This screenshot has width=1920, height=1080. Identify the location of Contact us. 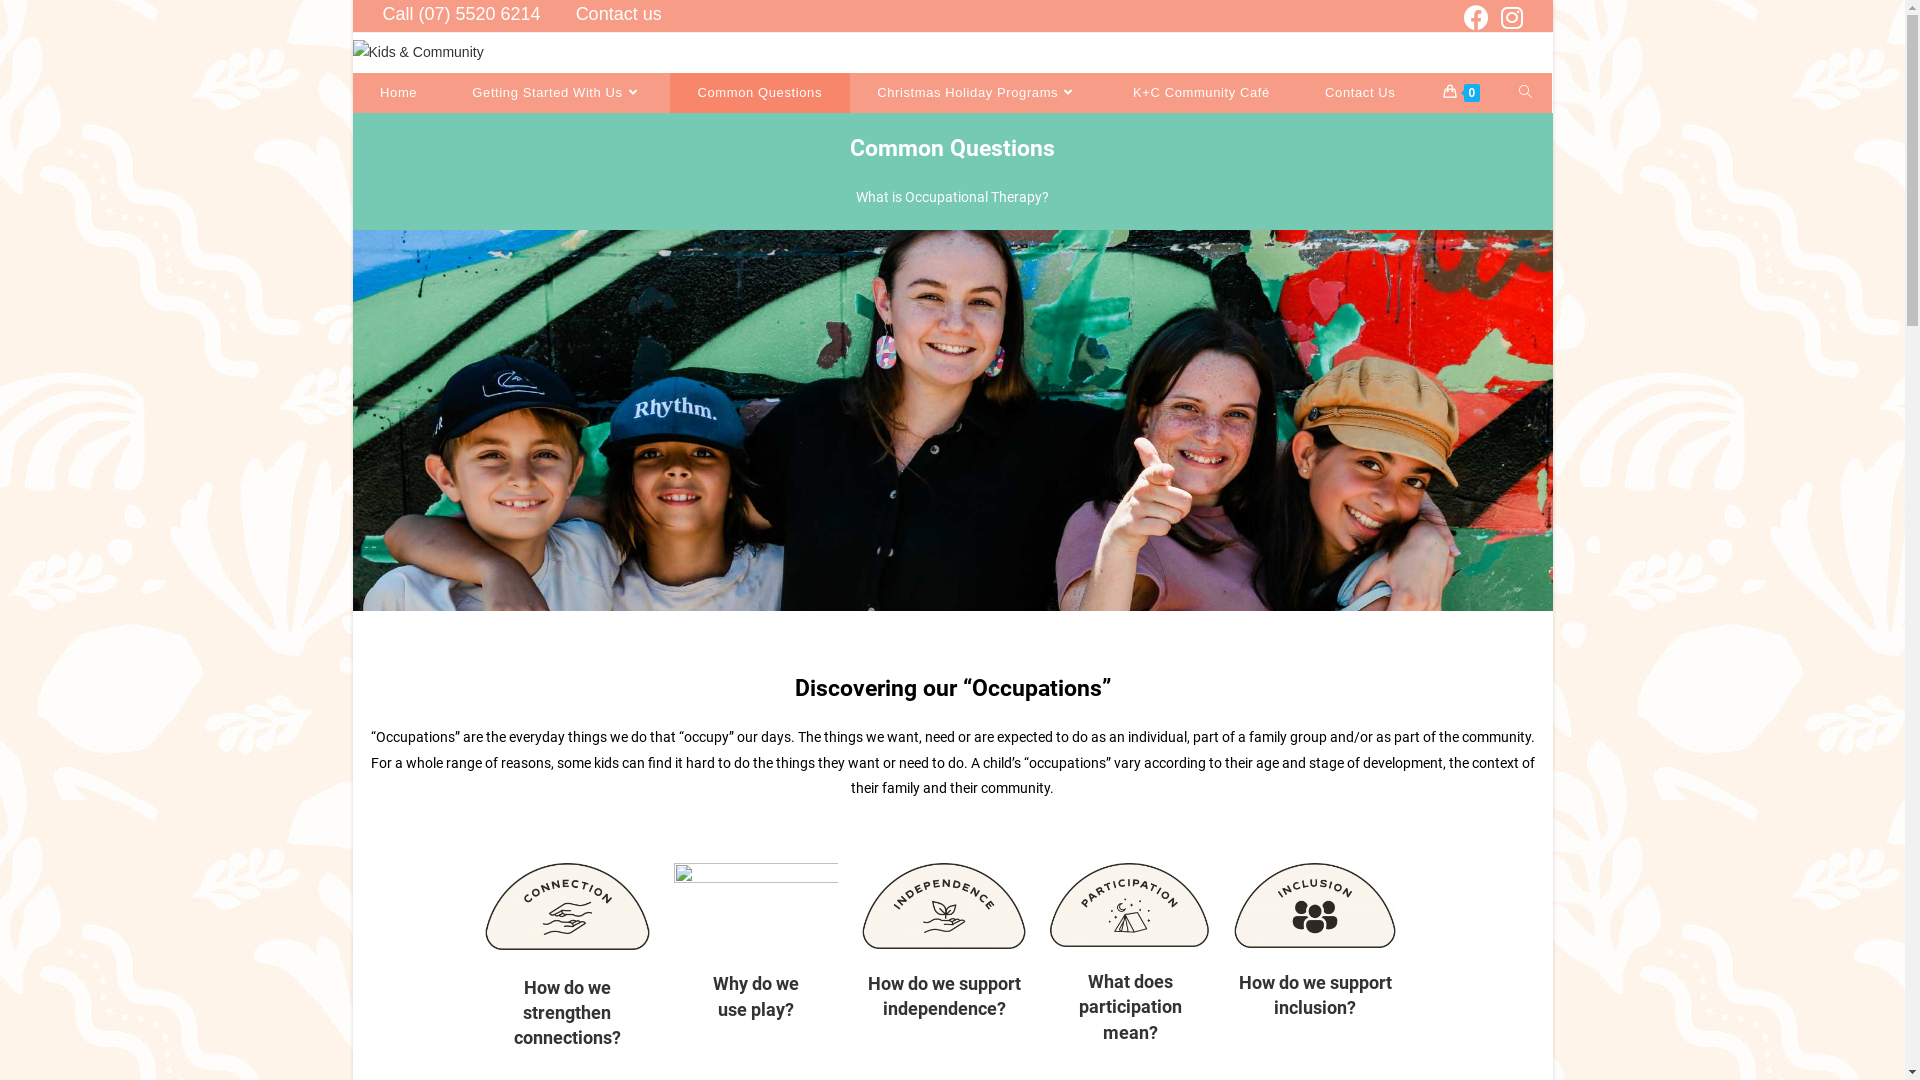
(619, 14).